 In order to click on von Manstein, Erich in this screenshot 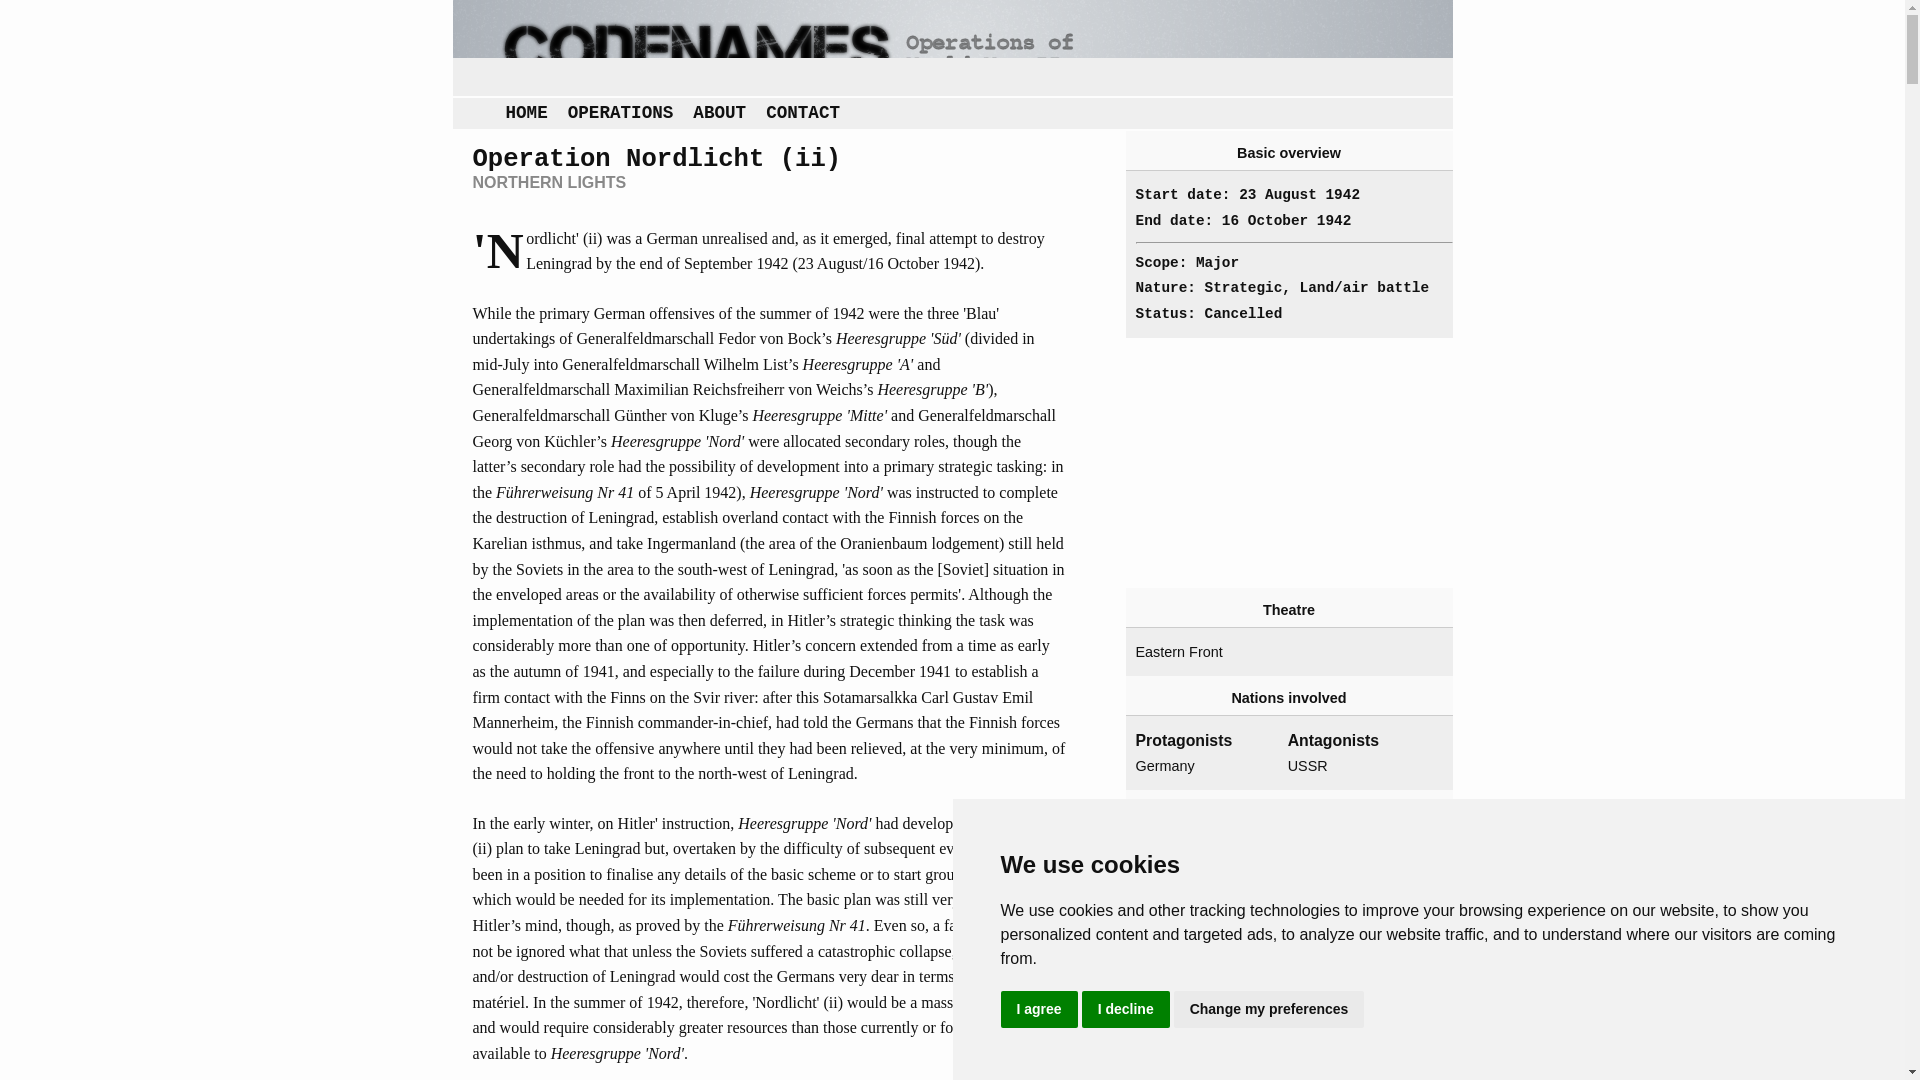, I will do `click(1204, 932)`.